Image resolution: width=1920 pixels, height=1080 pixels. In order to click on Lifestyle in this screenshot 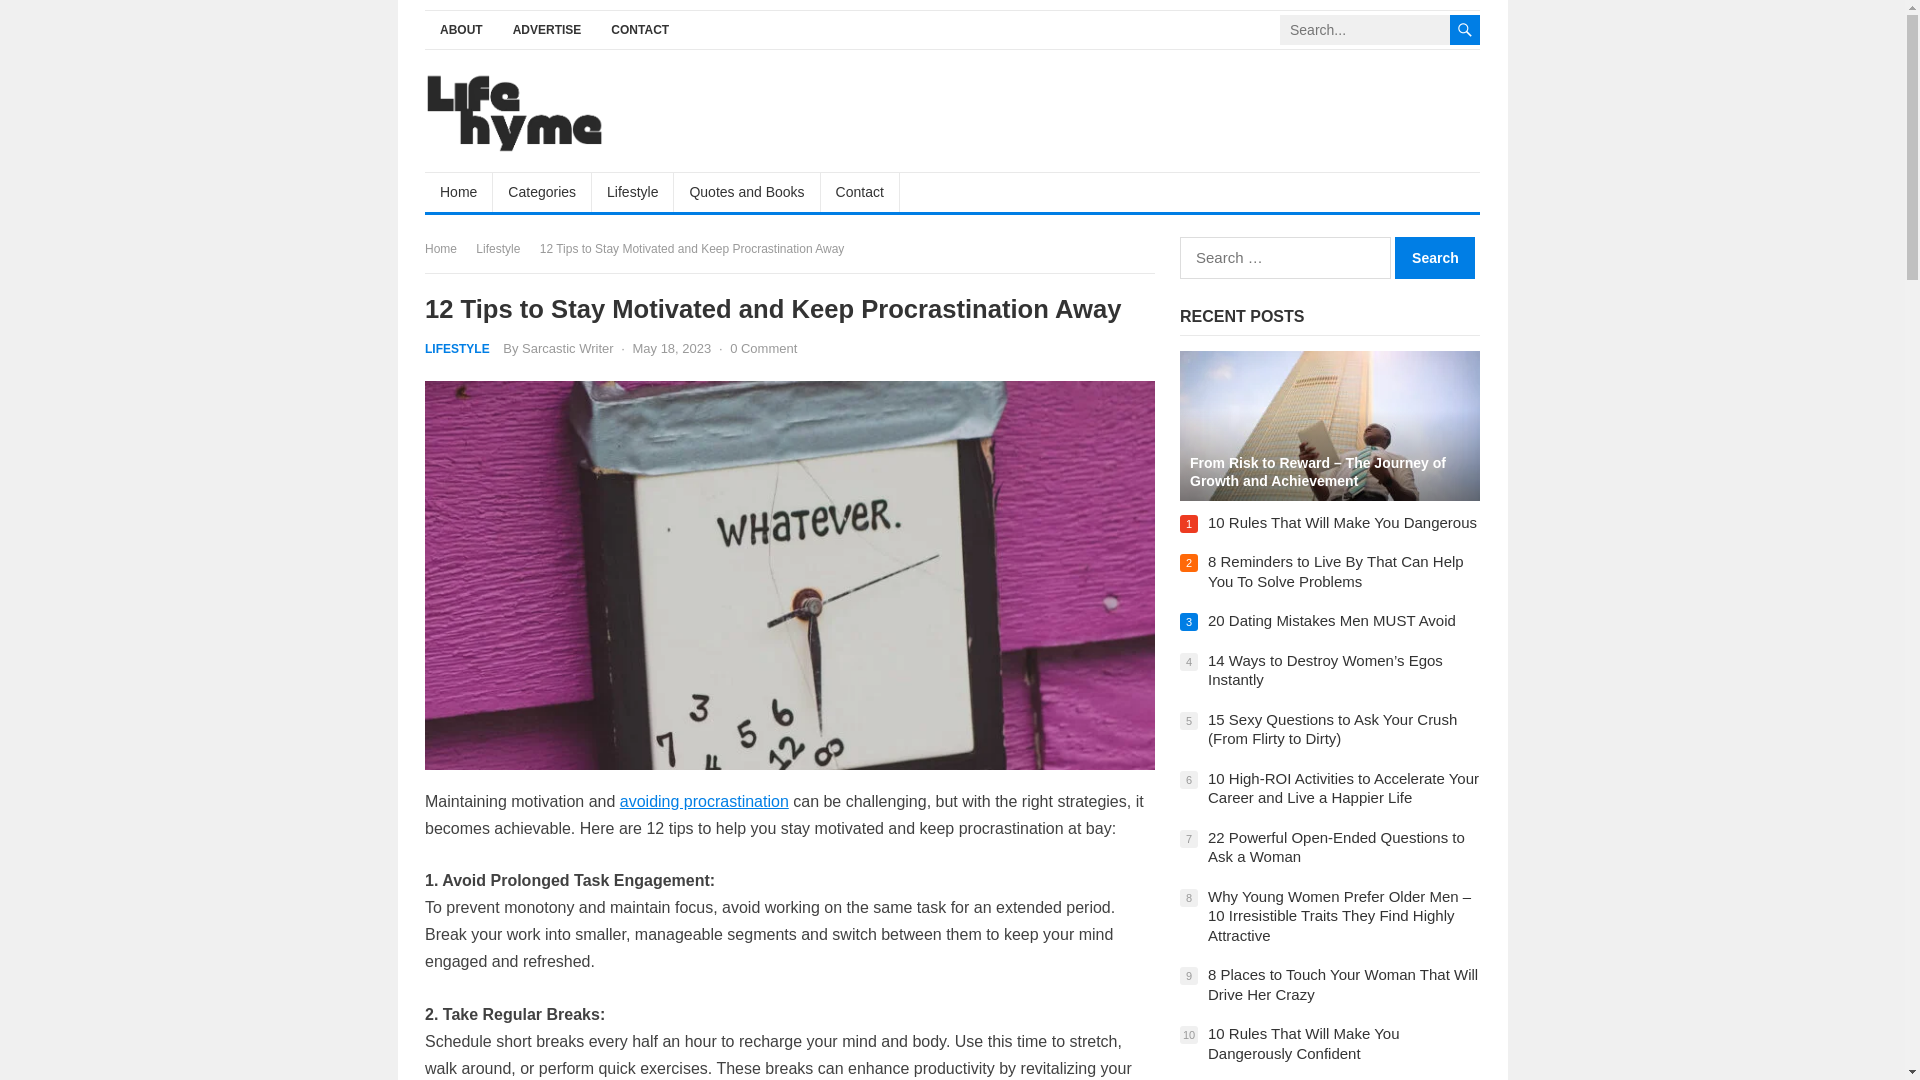, I will do `click(632, 191)`.